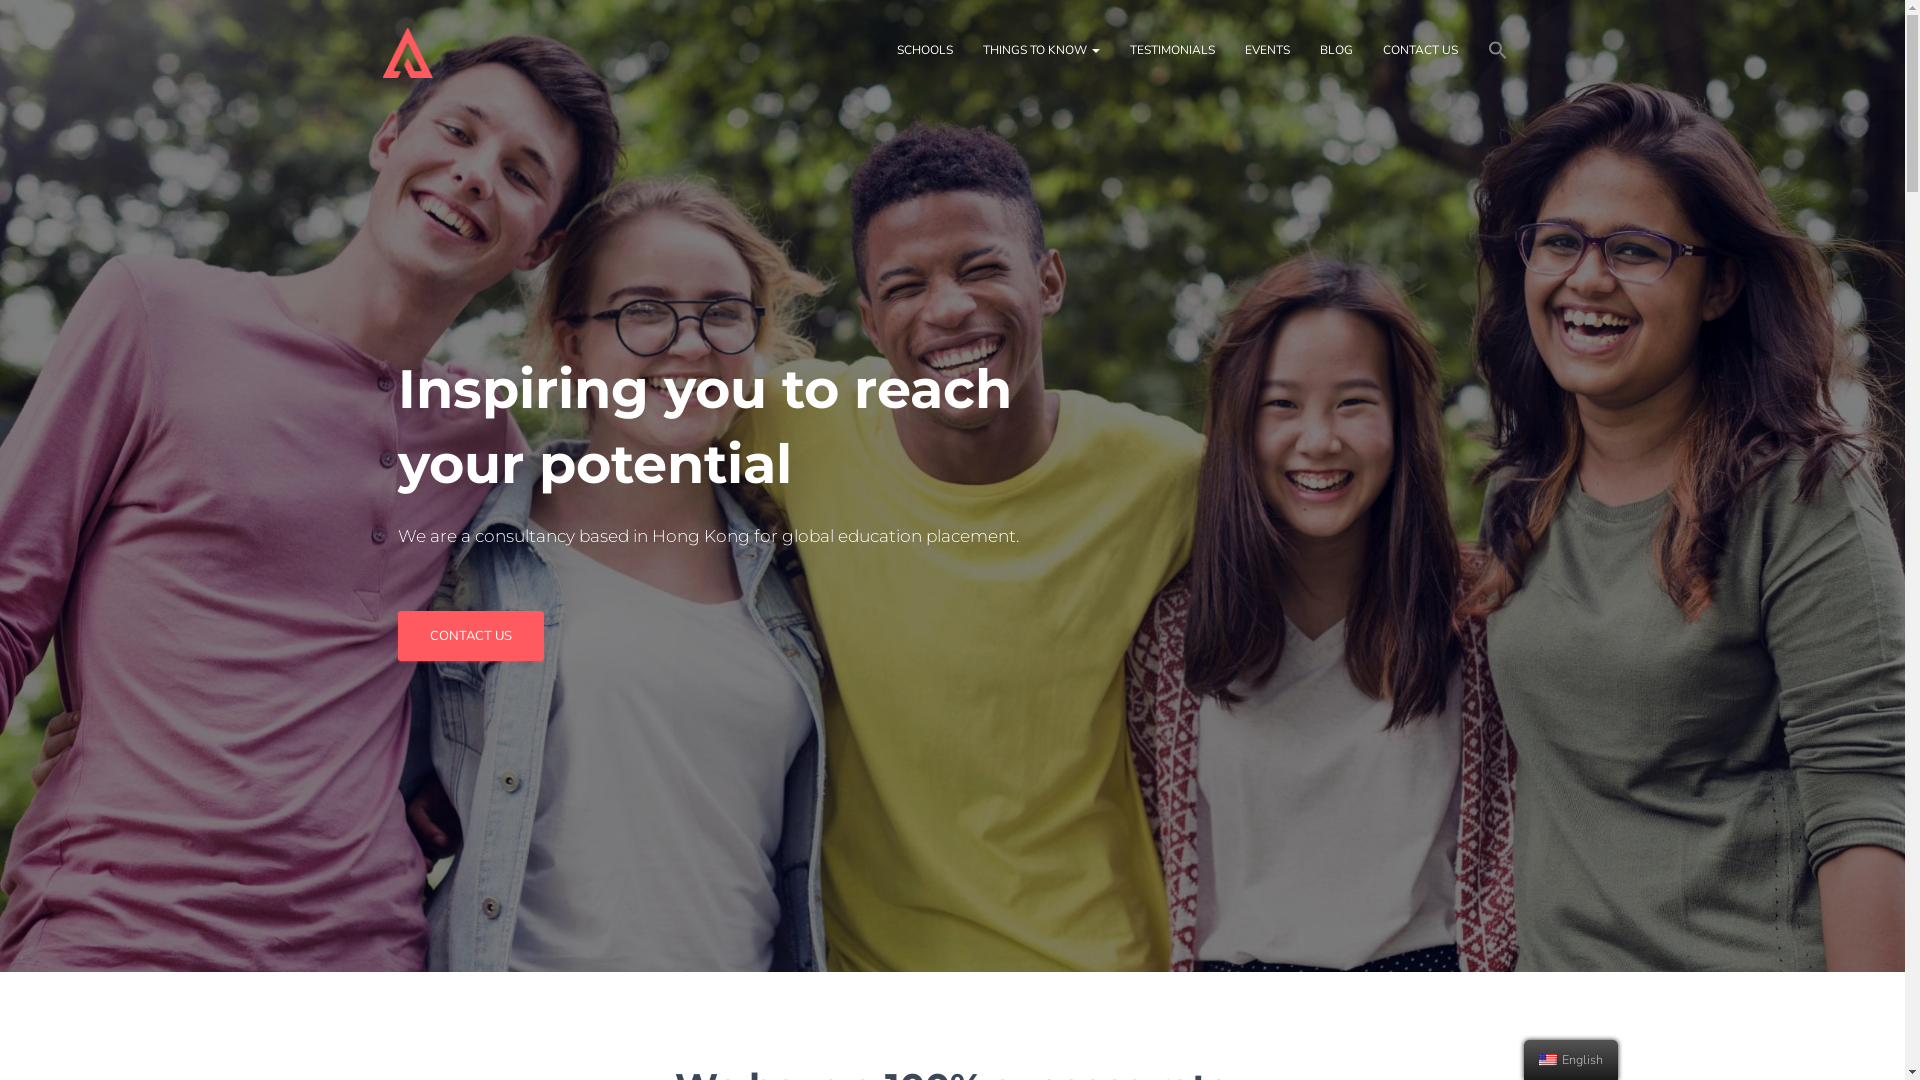 The width and height of the screenshot is (1920, 1080). Describe the element at coordinates (1268, 50) in the screenshot. I see `EVENTS` at that location.